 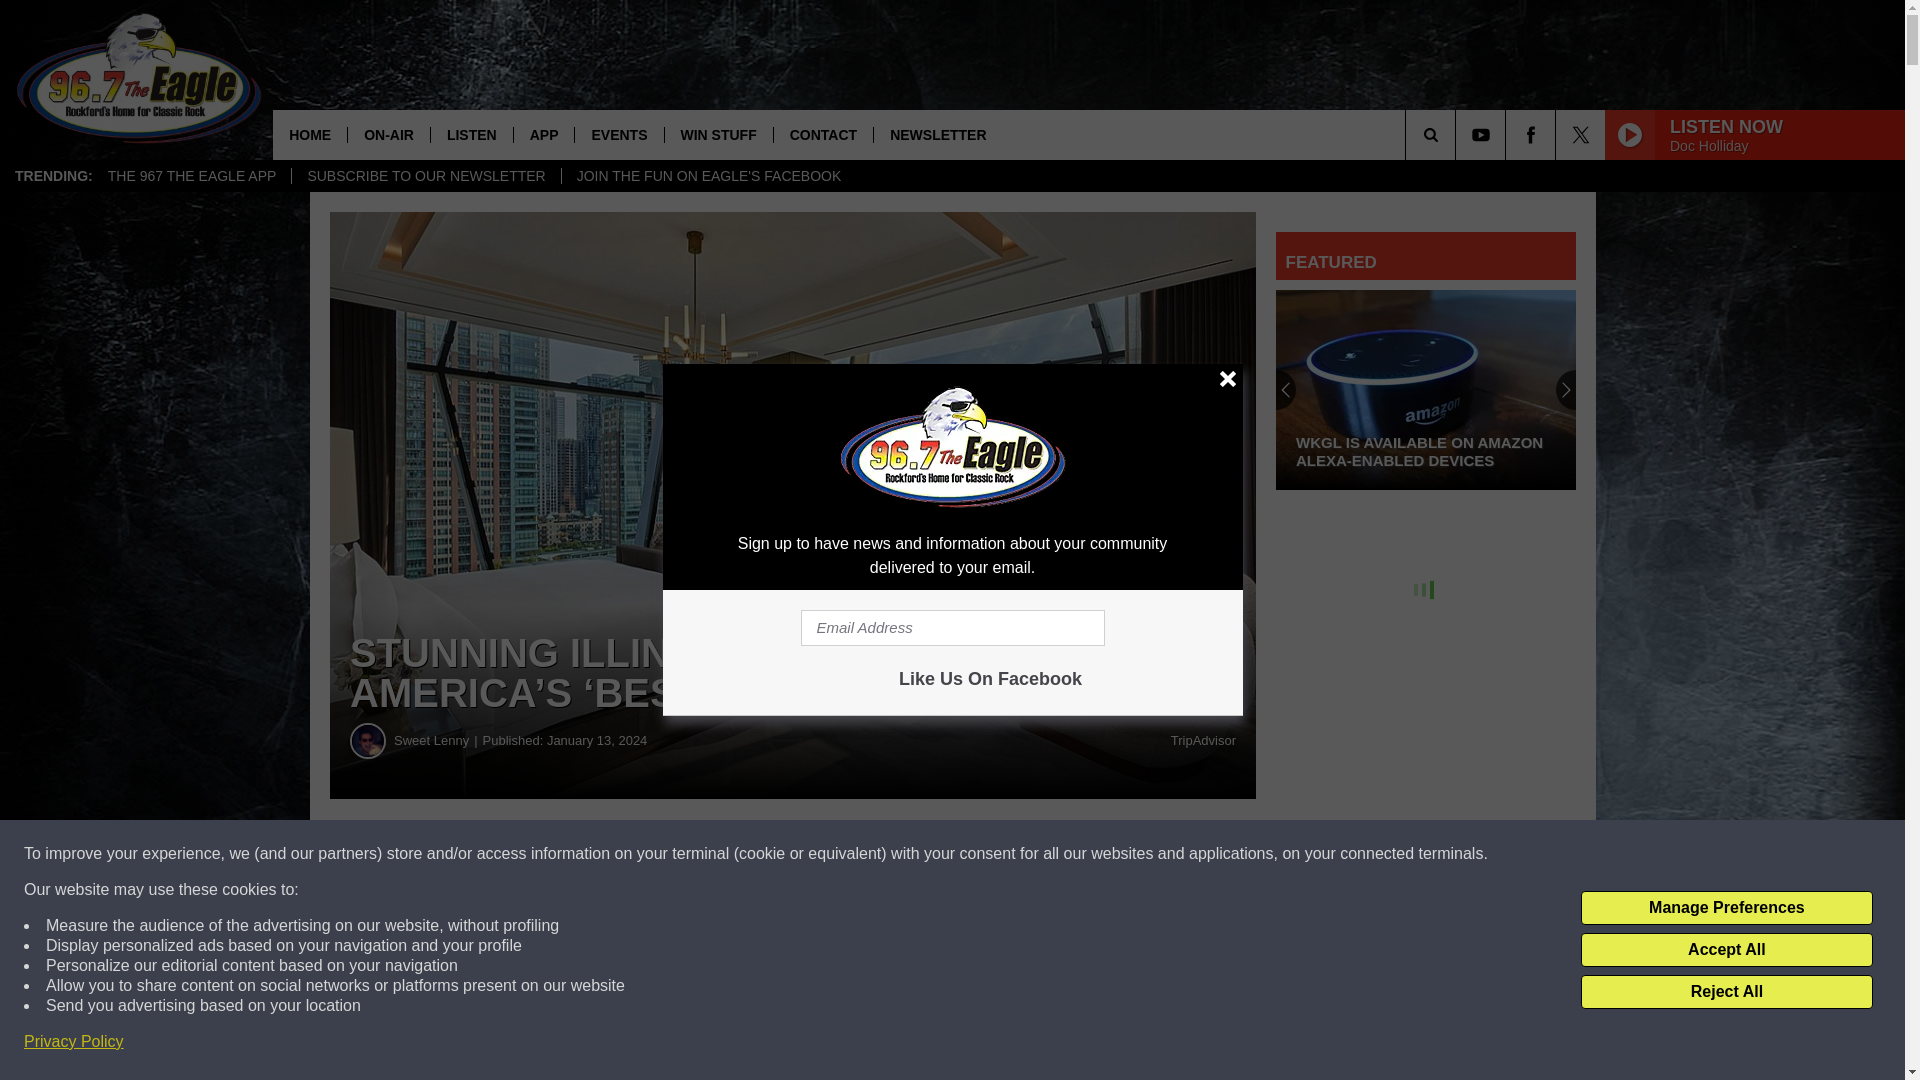 What do you see at coordinates (1458, 134) in the screenshot?
I see `SEARCH` at bounding box center [1458, 134].